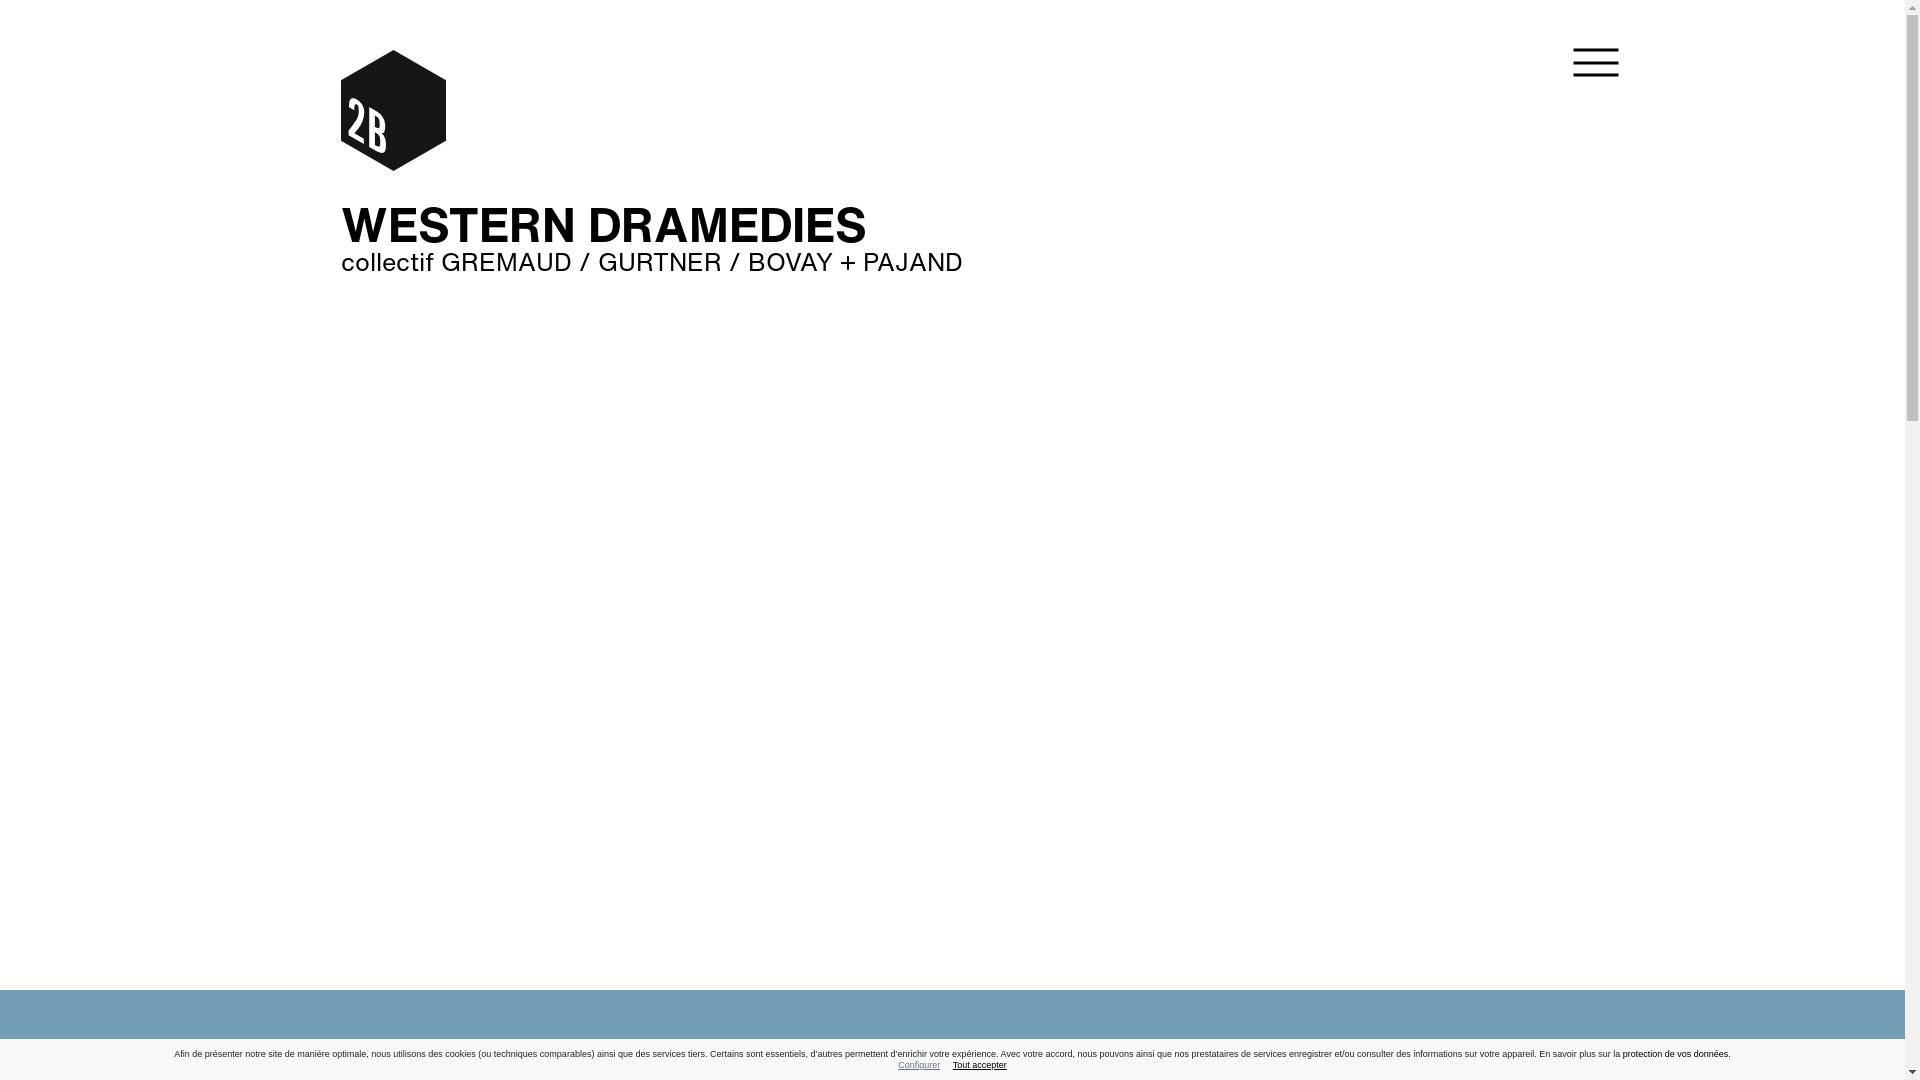 The width and height of the screenshot is (1920, 1080). What do you see at coordinates (980, 1065) in the screenshot?
I see `Tout accepter` at bounding box center [980, 1065].